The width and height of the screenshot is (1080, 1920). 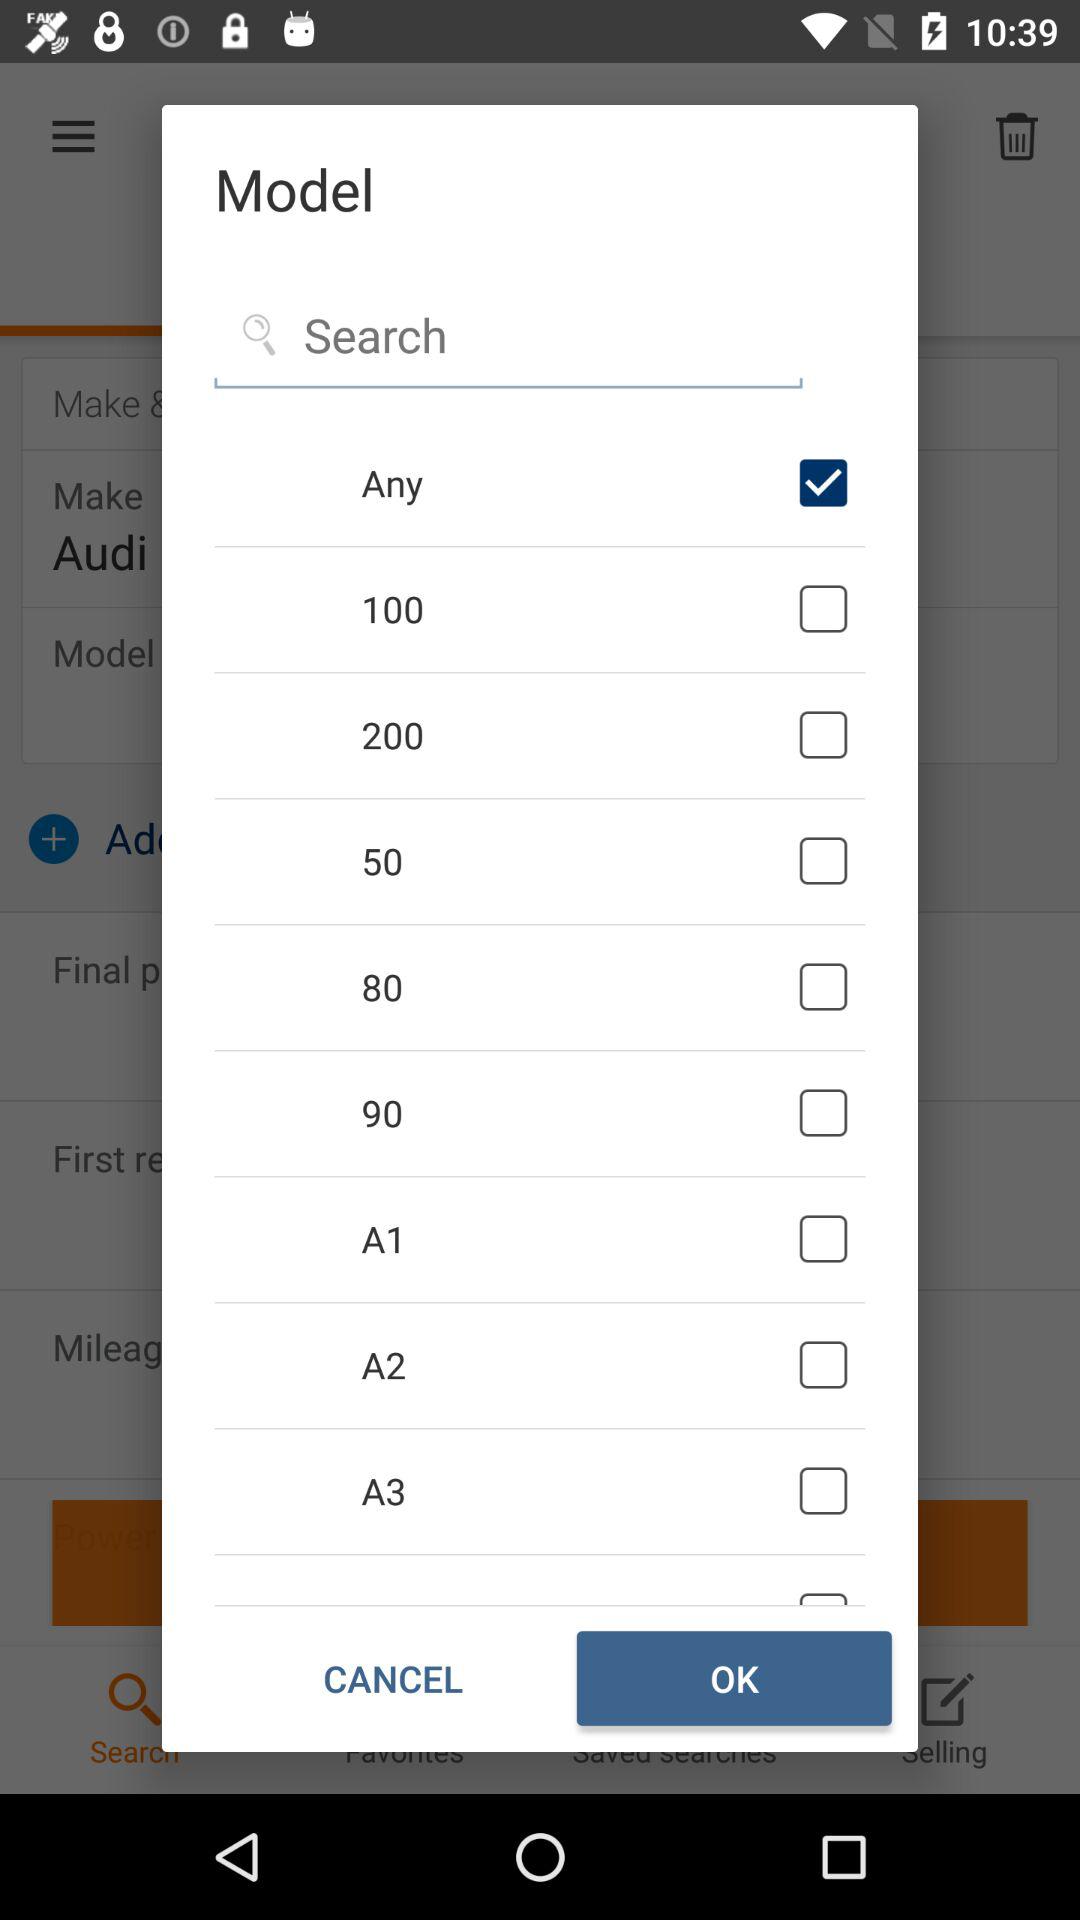 What do you see at coordinates (576, 986) in the screenshot?
I see `flip to 80` at bounding box center [576, 986].